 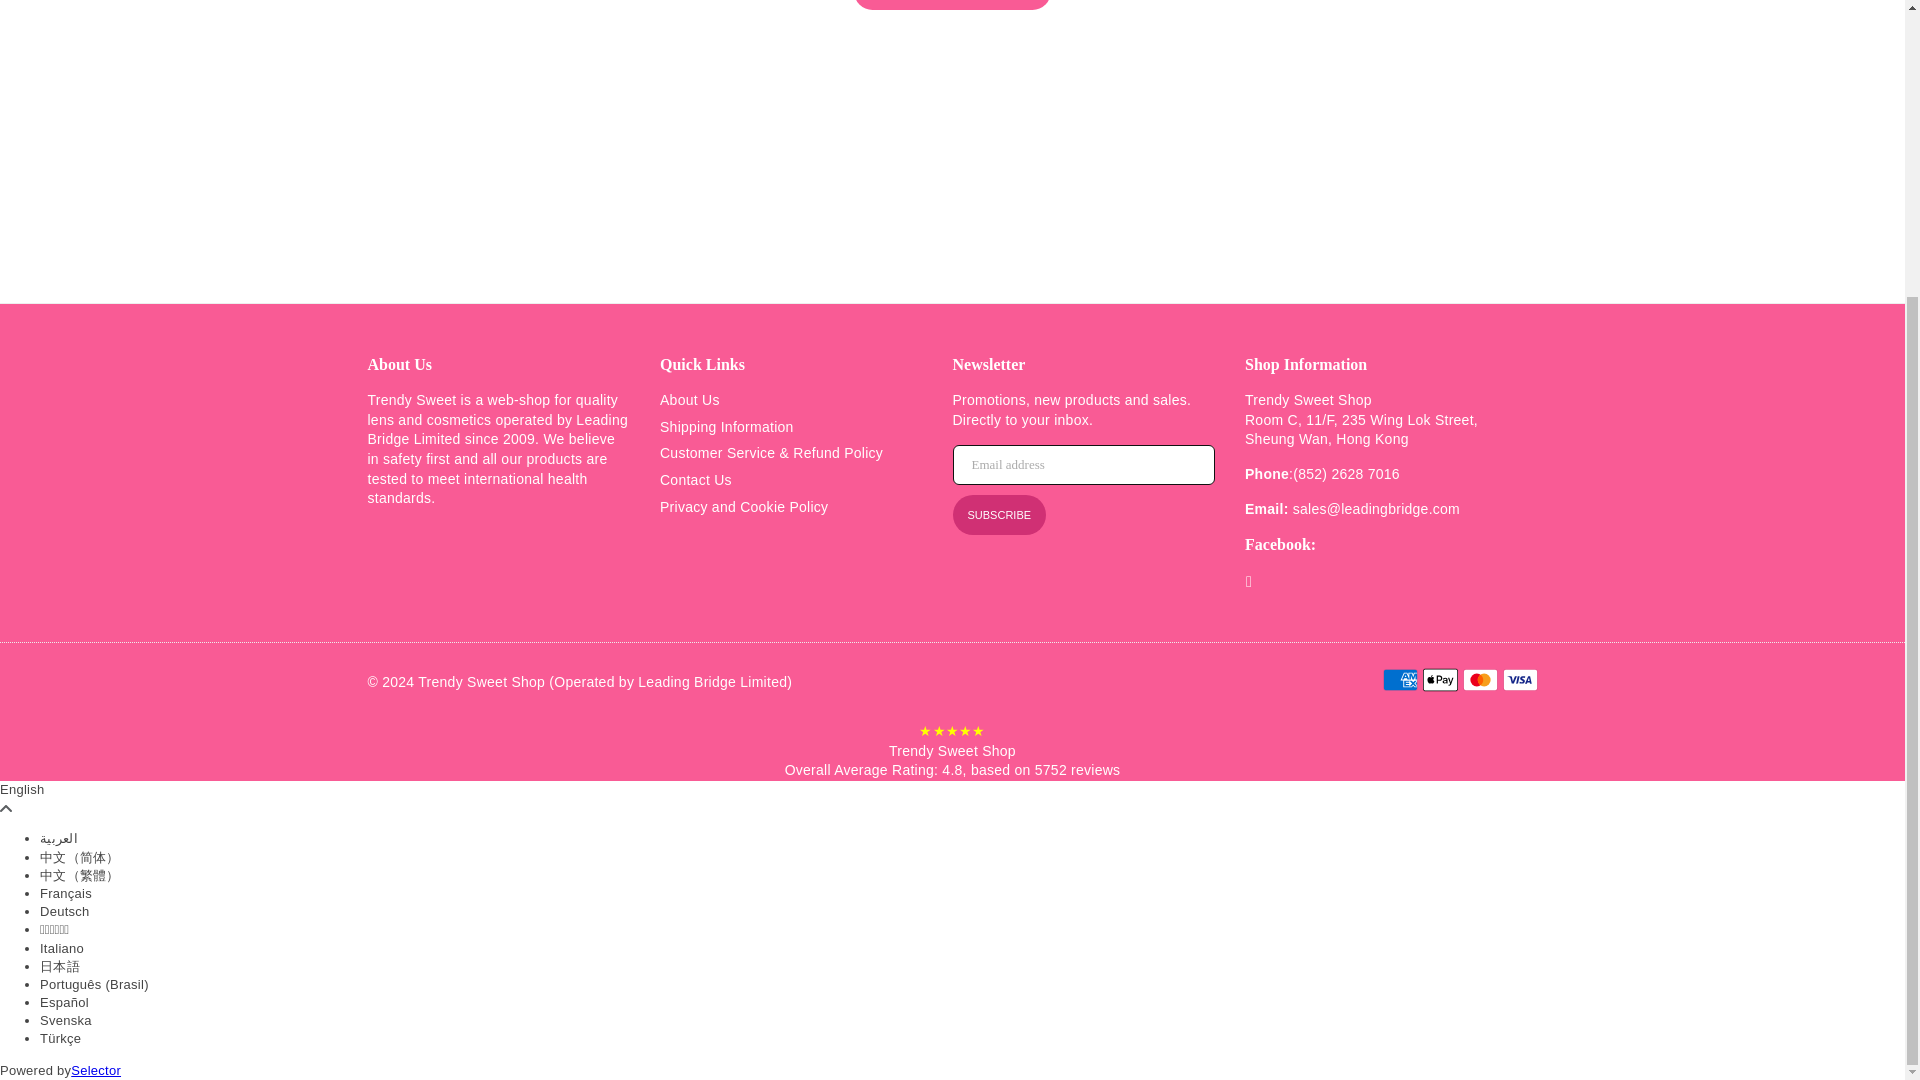 What do you see at coordinates (1519, 680) in the screenshot?
I see `Visa` at bounding box center [1519, 680].